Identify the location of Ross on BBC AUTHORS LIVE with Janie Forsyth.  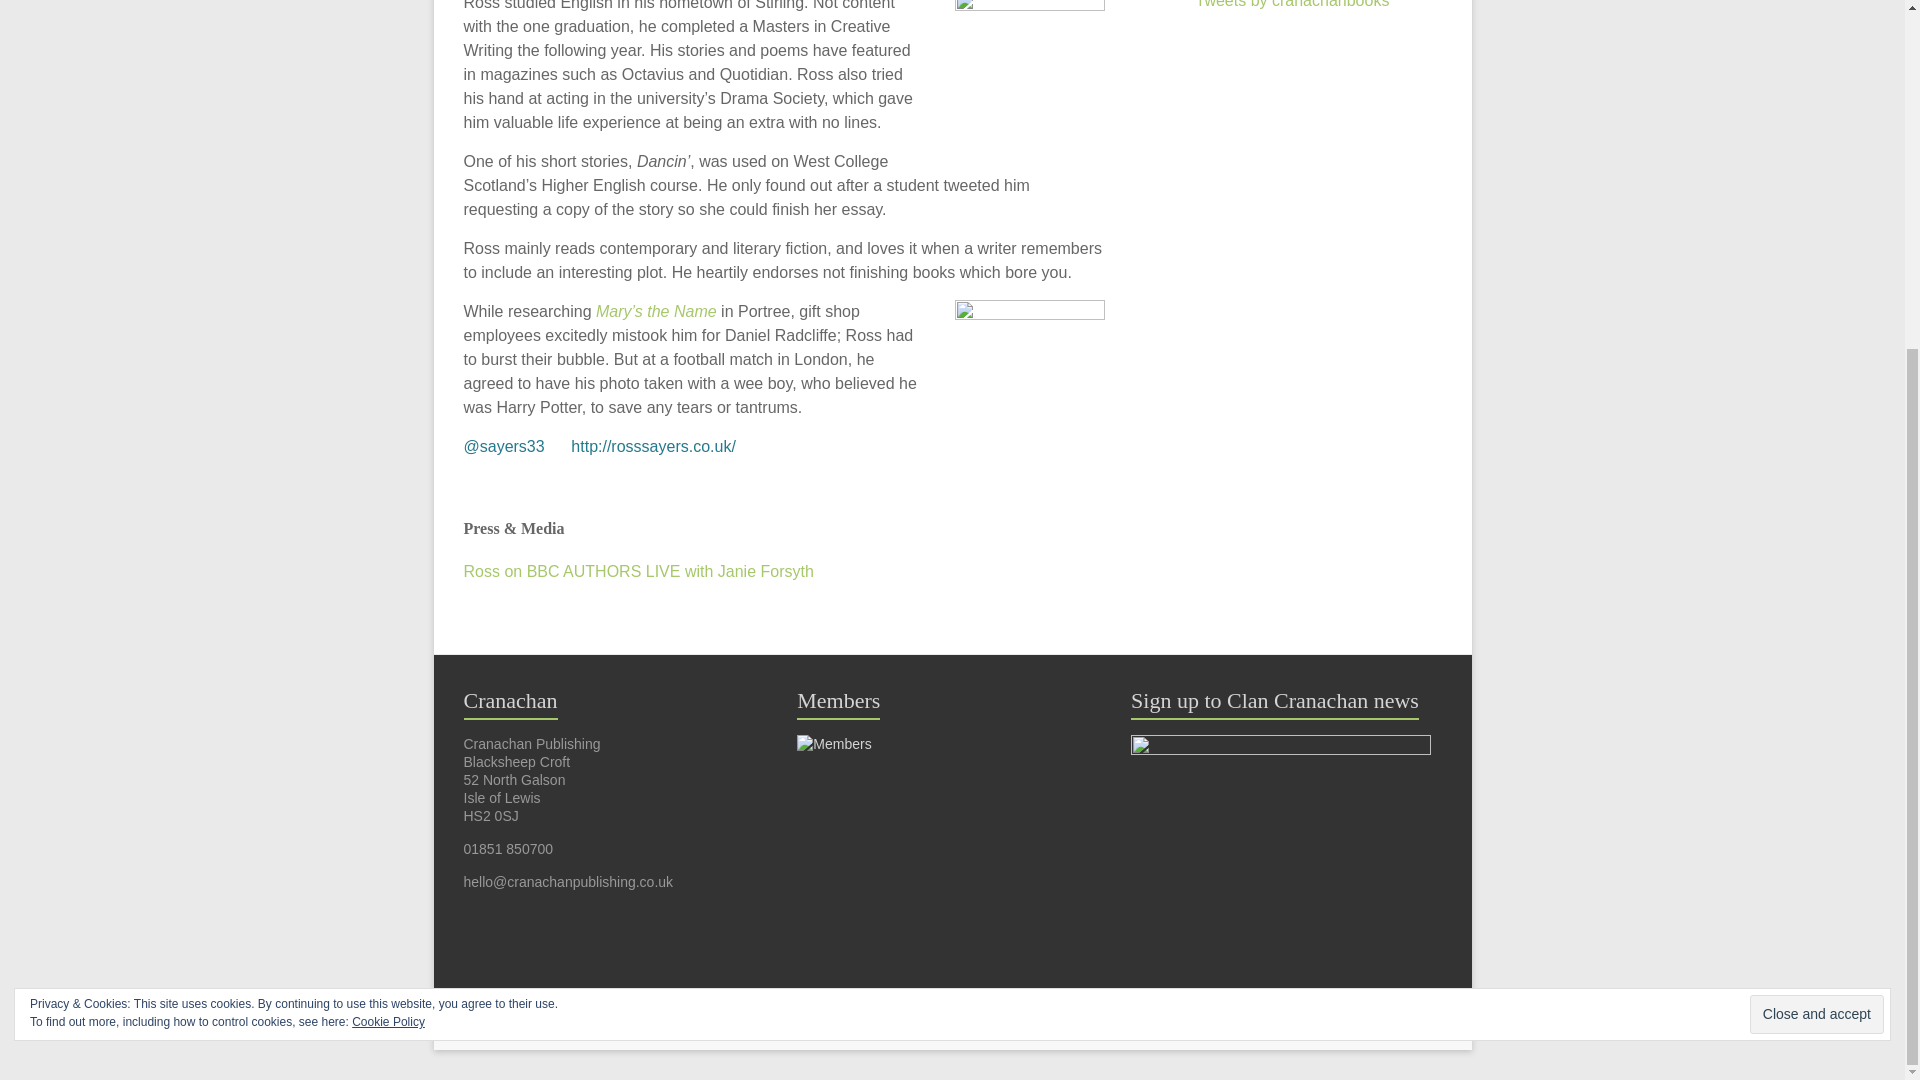
(639, 570).